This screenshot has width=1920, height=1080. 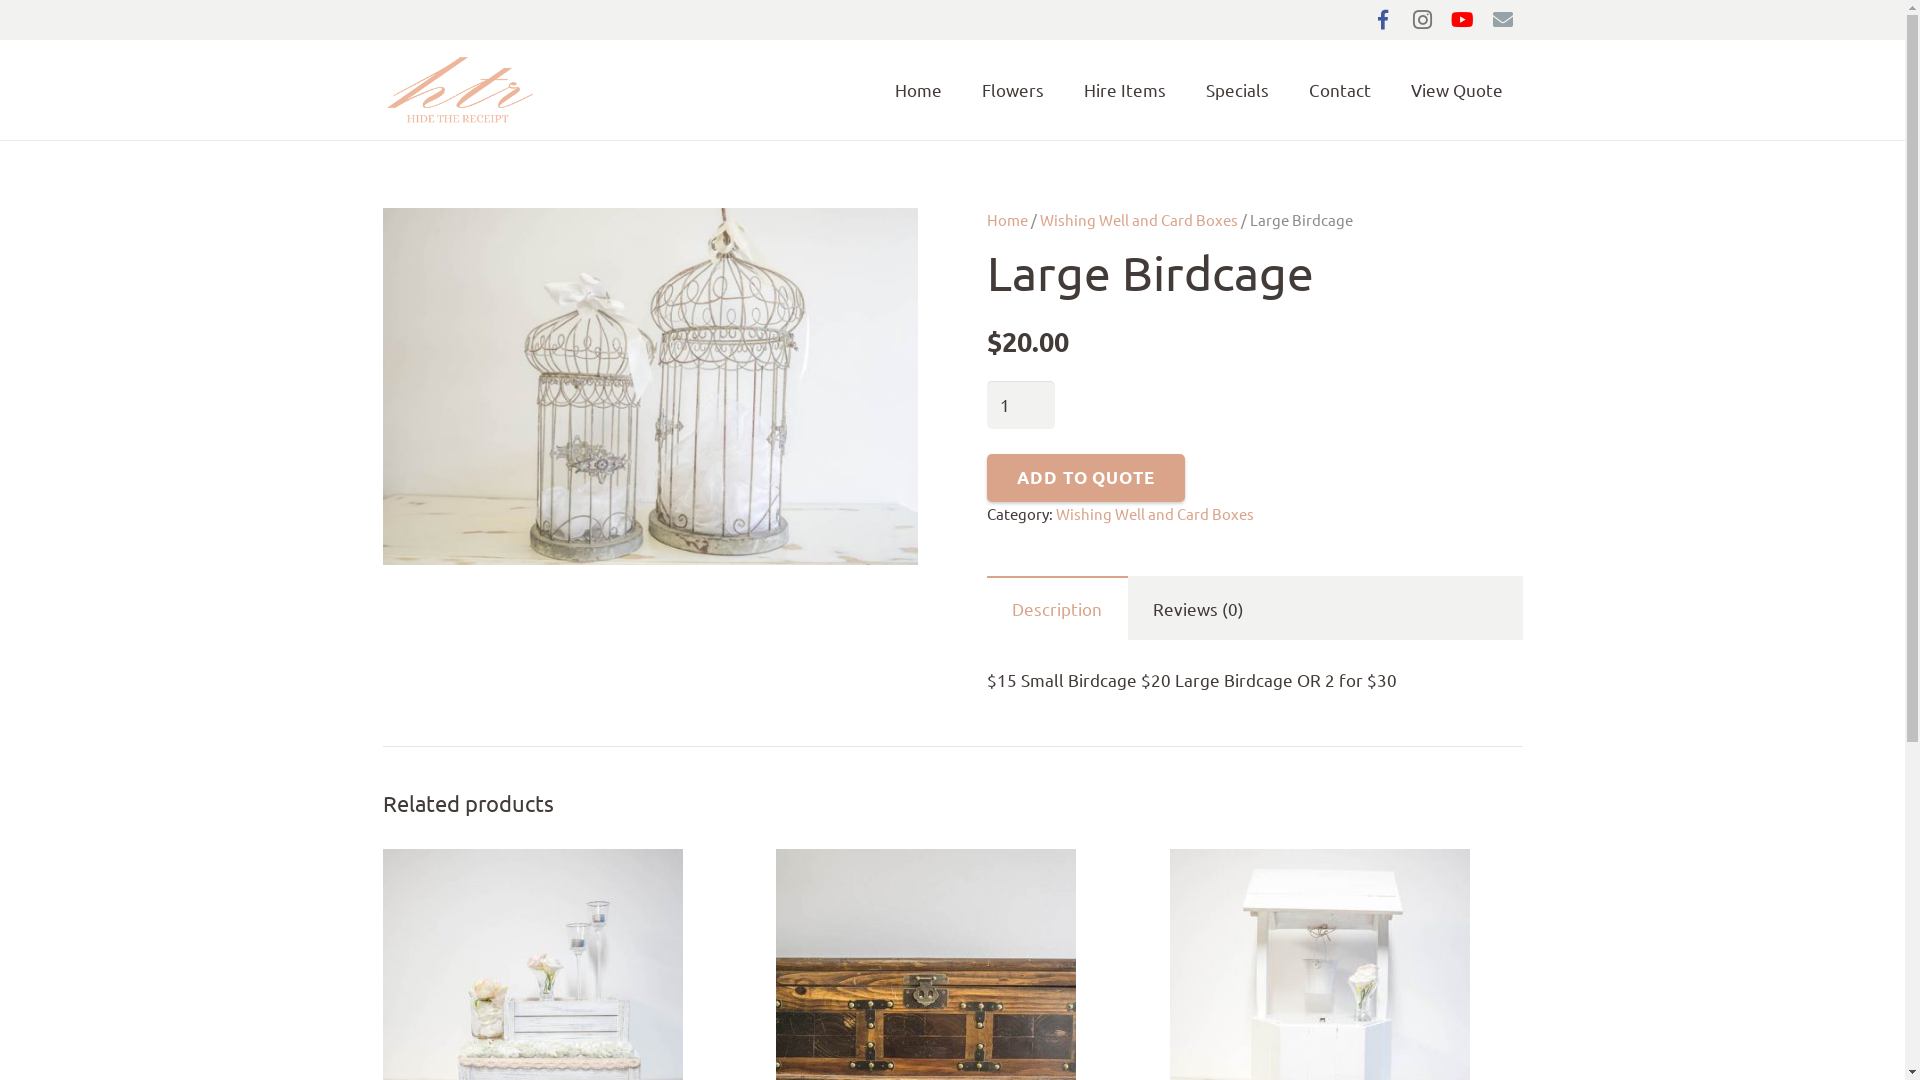 What do you see at coordinates (1462, 20) in the screenshot?
I see `YouTube` at bounding box center [1462, 20].